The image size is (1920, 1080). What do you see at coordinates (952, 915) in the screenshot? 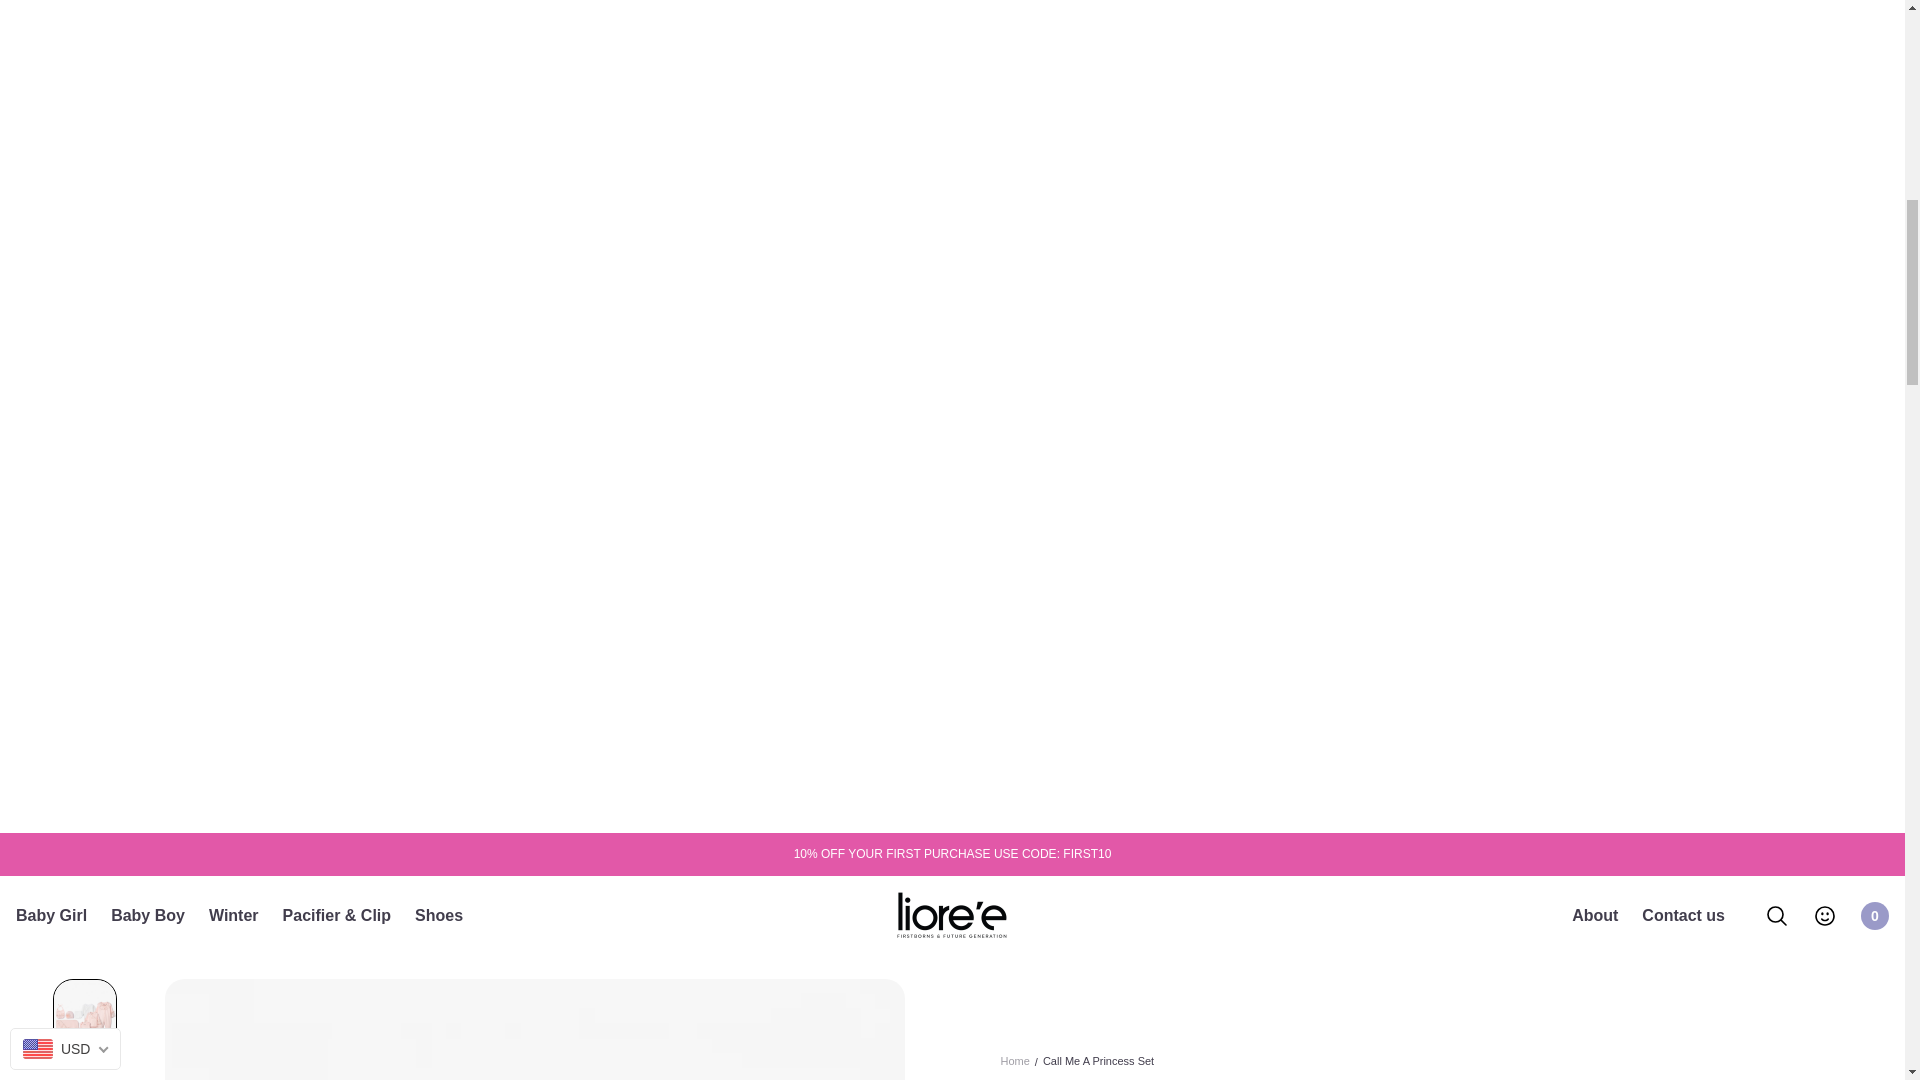
I see `LIORE'e` at bounding box center [952, 915].